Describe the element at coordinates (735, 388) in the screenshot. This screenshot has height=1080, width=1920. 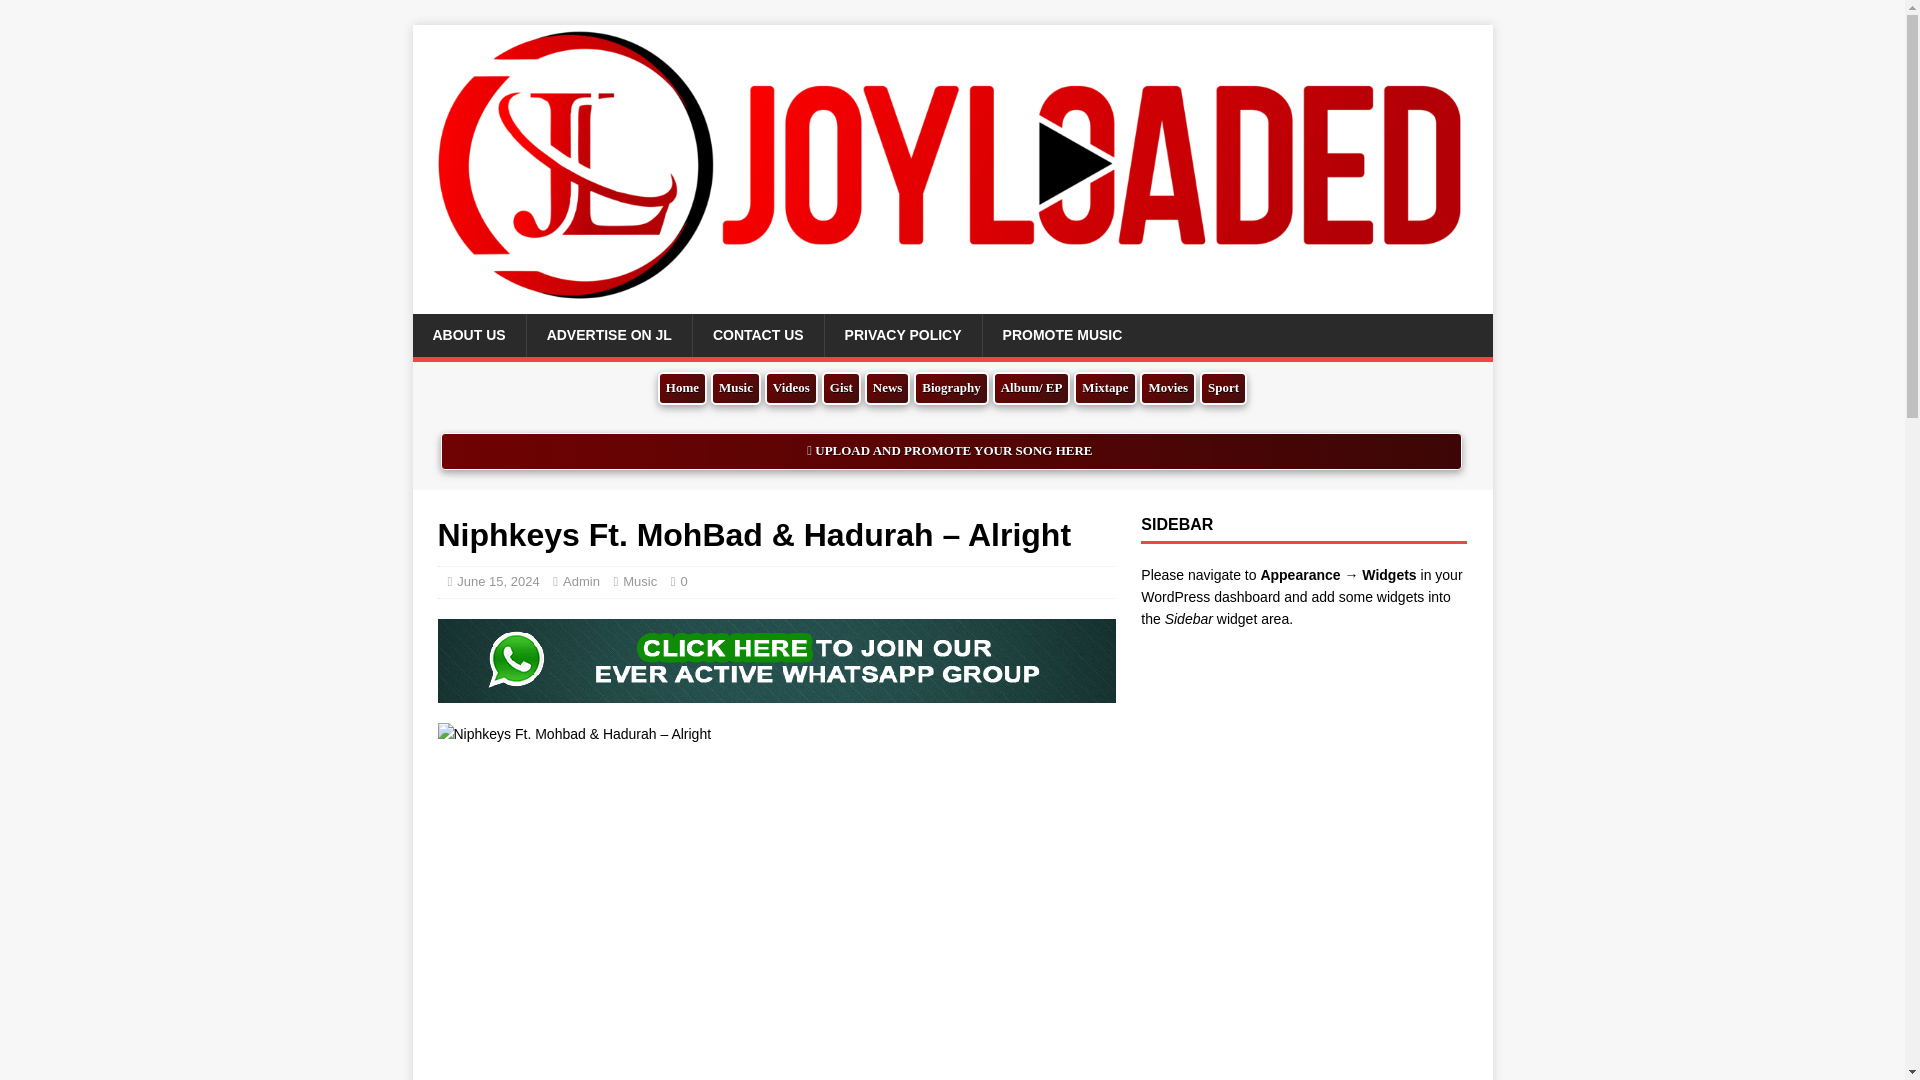
I see `Music` at that location.